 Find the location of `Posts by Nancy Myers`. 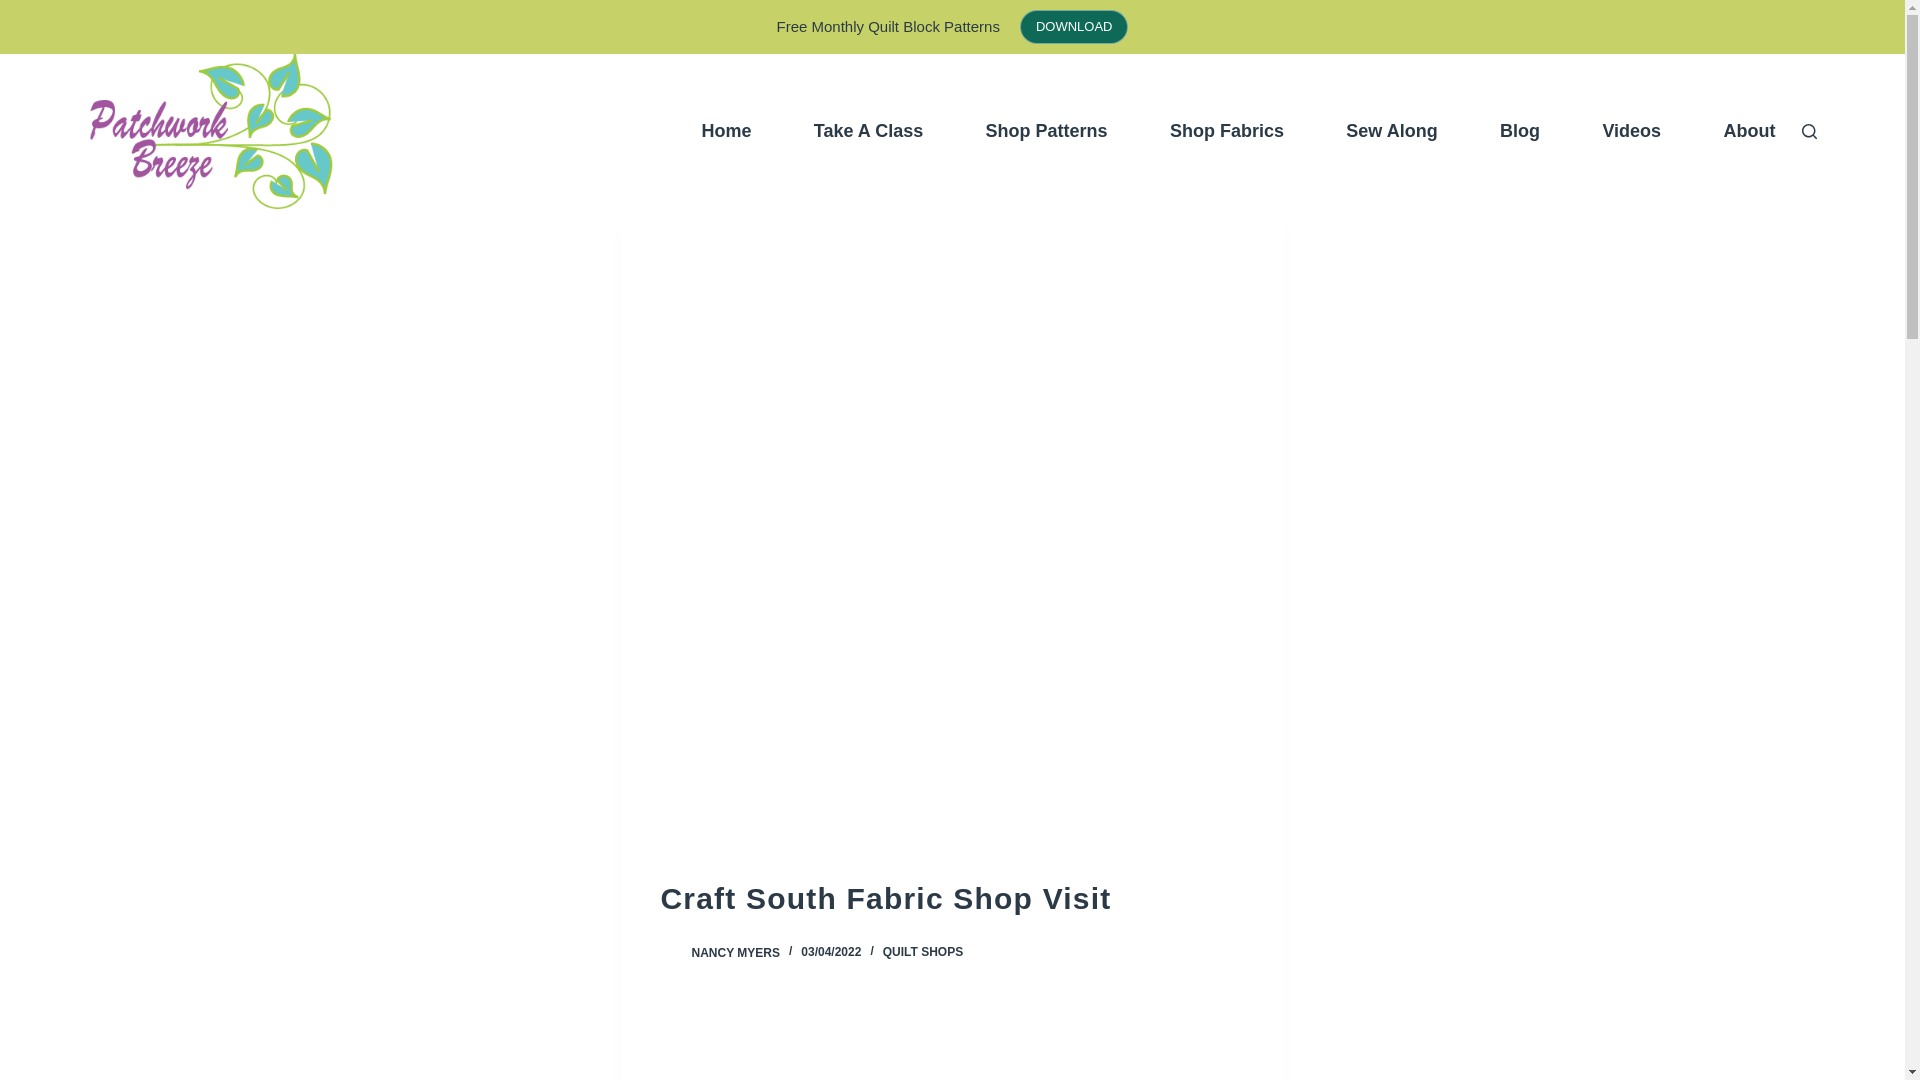

Posts by Nancy Myers is located at coordinates (735, 952).